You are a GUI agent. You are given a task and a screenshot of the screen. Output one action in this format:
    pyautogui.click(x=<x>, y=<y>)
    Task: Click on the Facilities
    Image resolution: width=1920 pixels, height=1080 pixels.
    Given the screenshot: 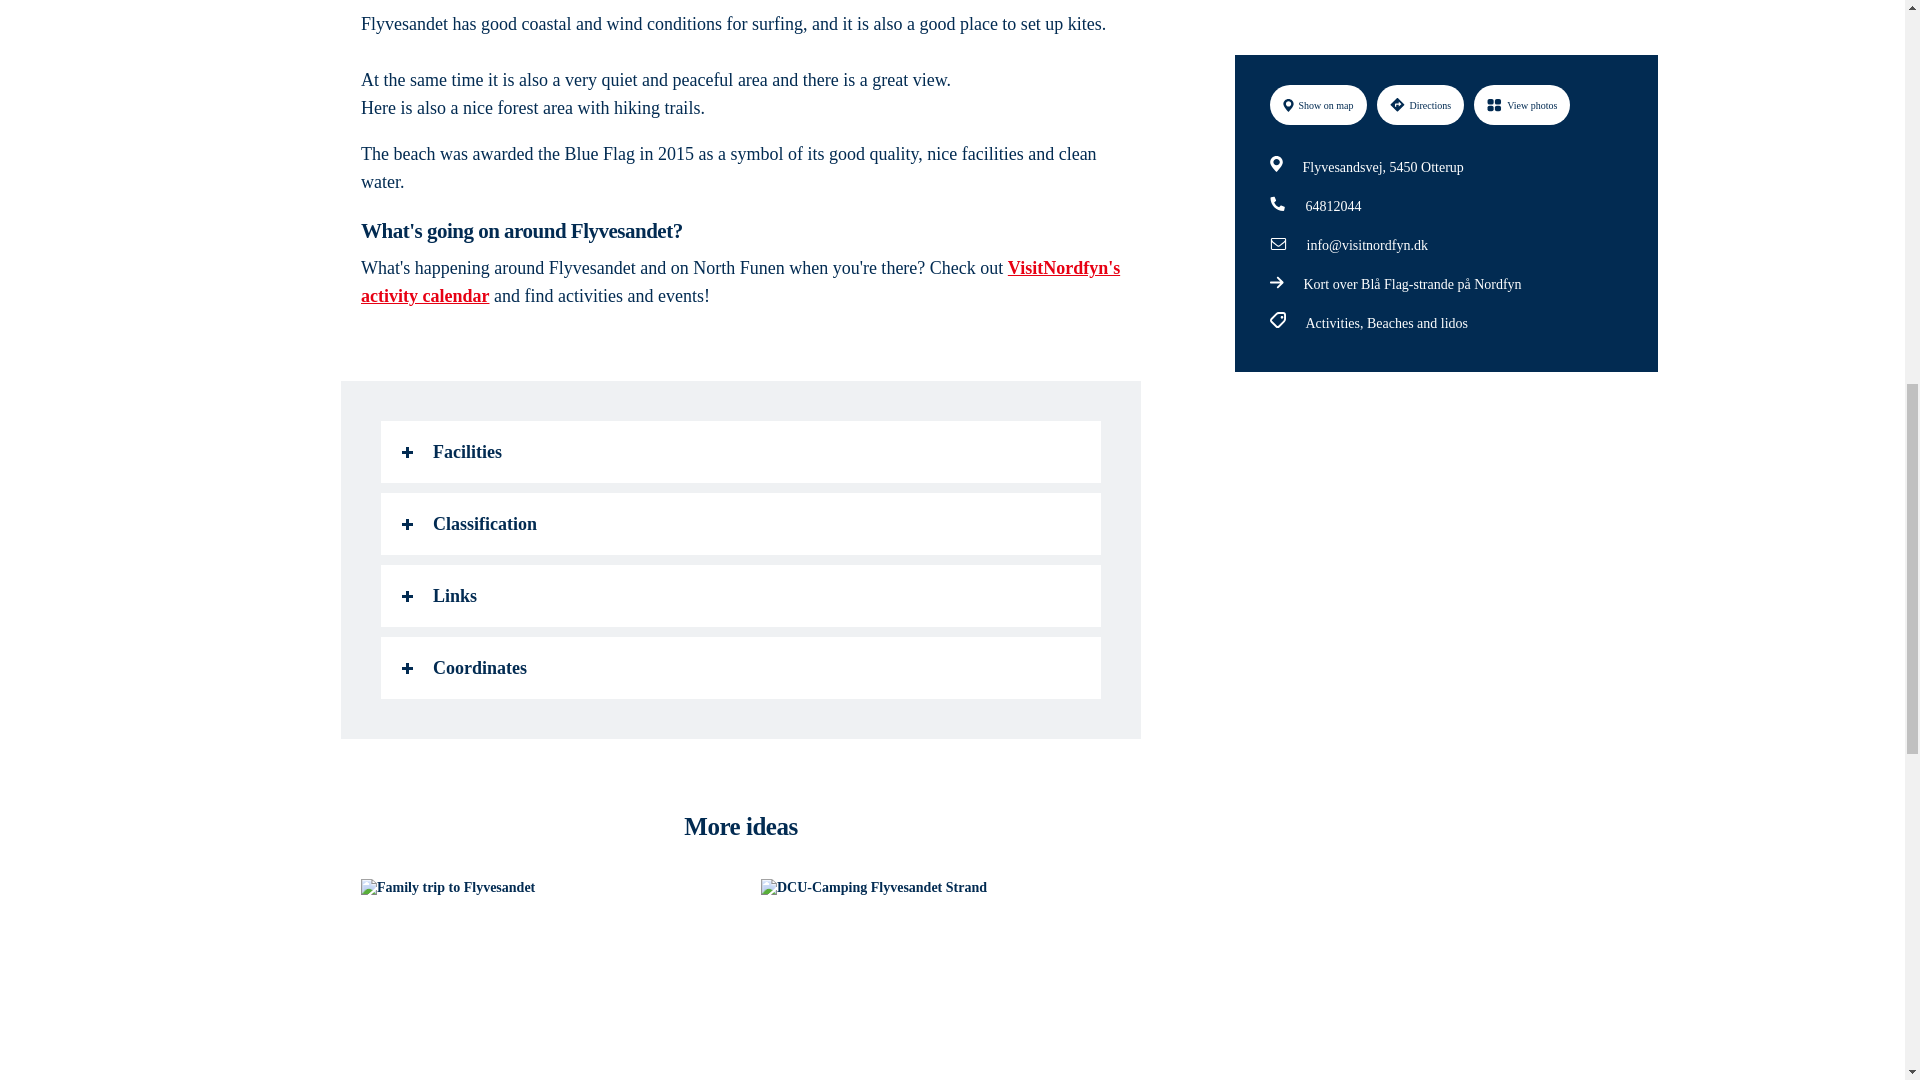 What is the action you would take?
    pyautogui.click(x=740, y=452)
    